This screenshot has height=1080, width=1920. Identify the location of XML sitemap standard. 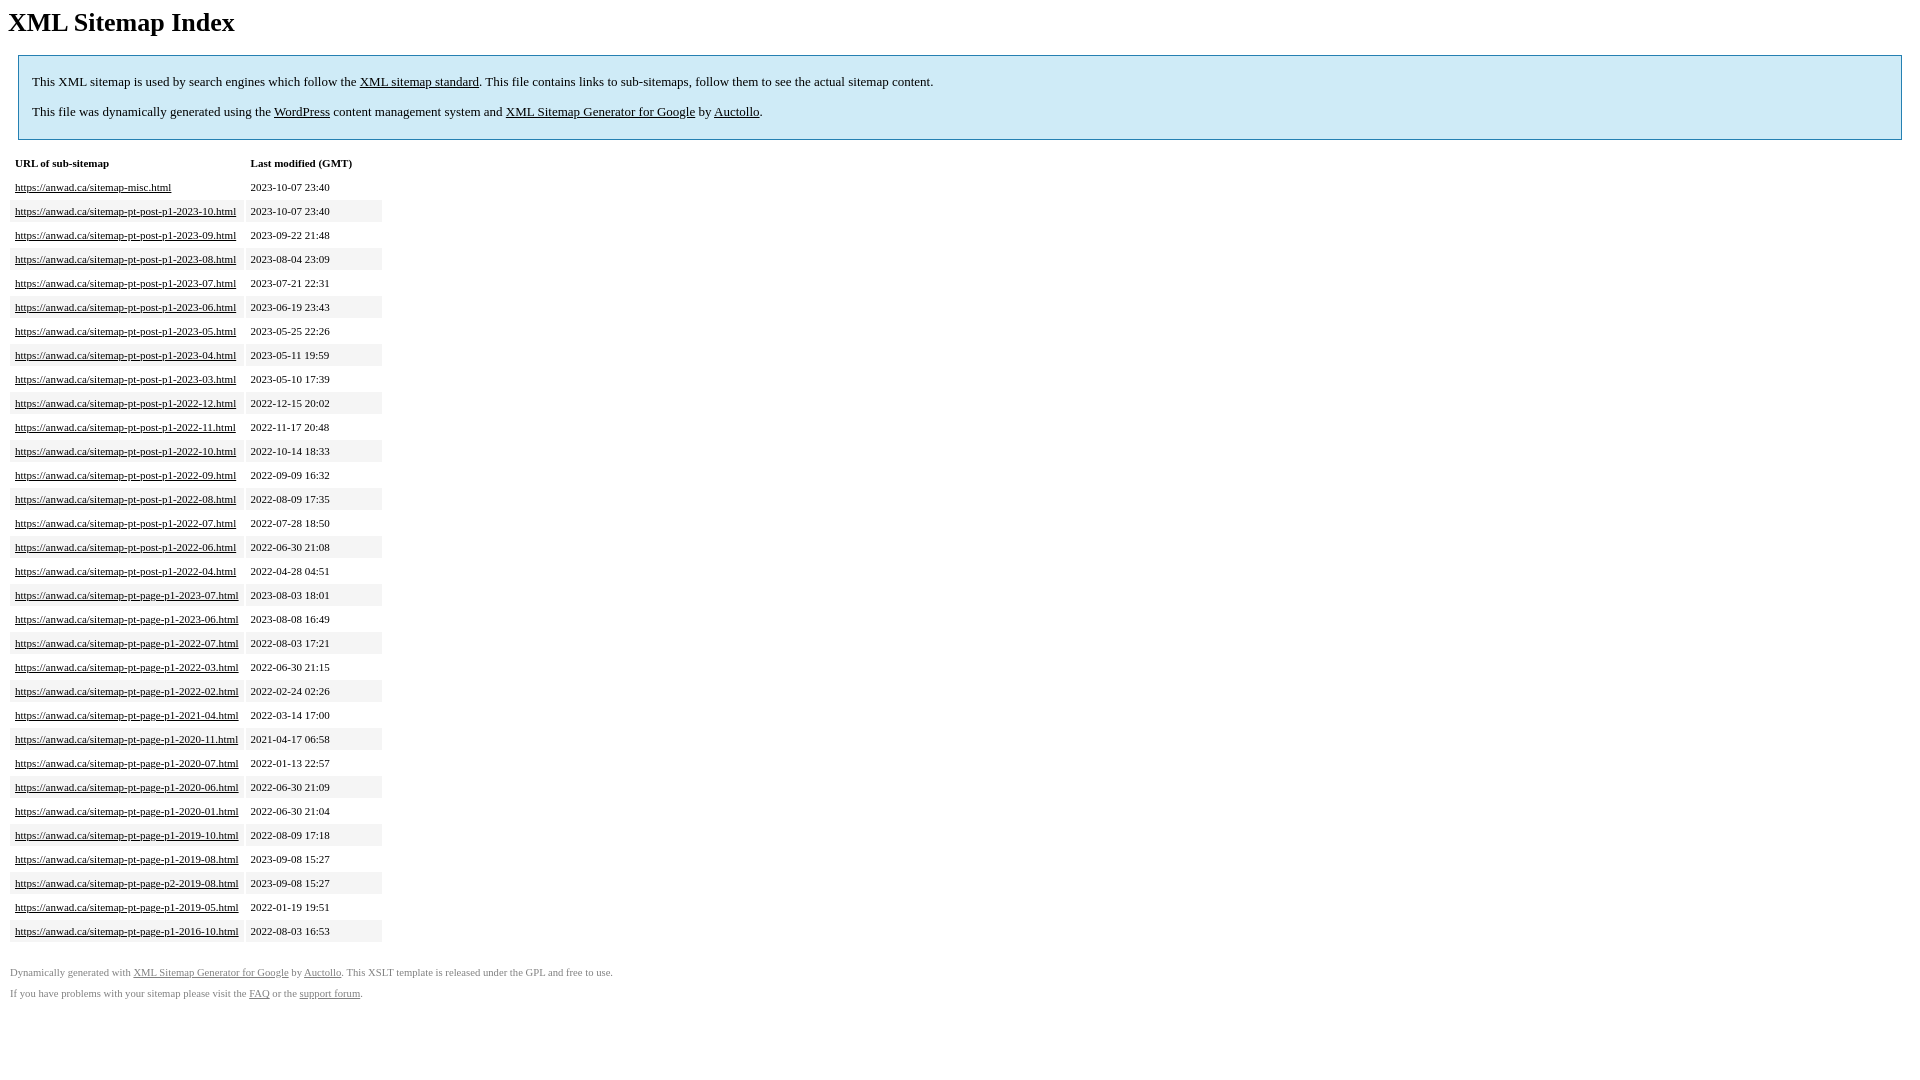
(420, 82).